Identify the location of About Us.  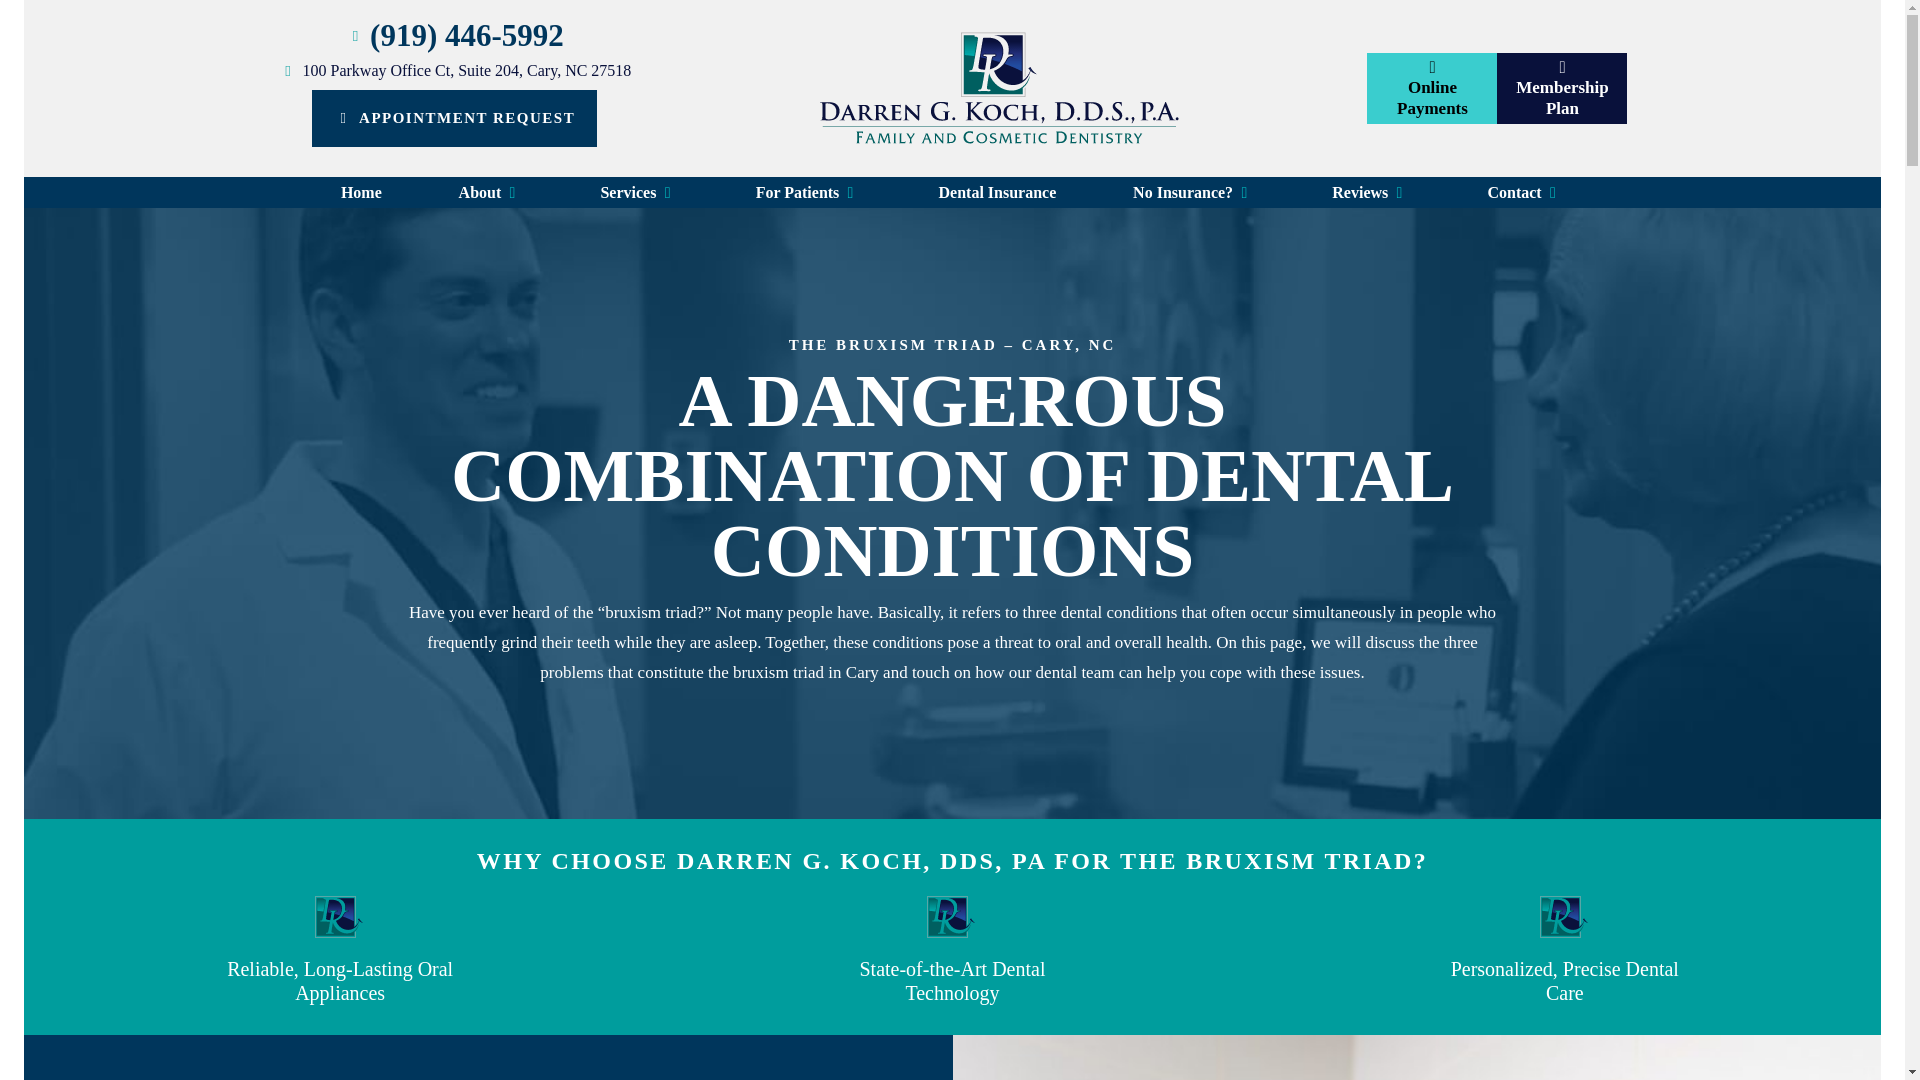
(491, 192).